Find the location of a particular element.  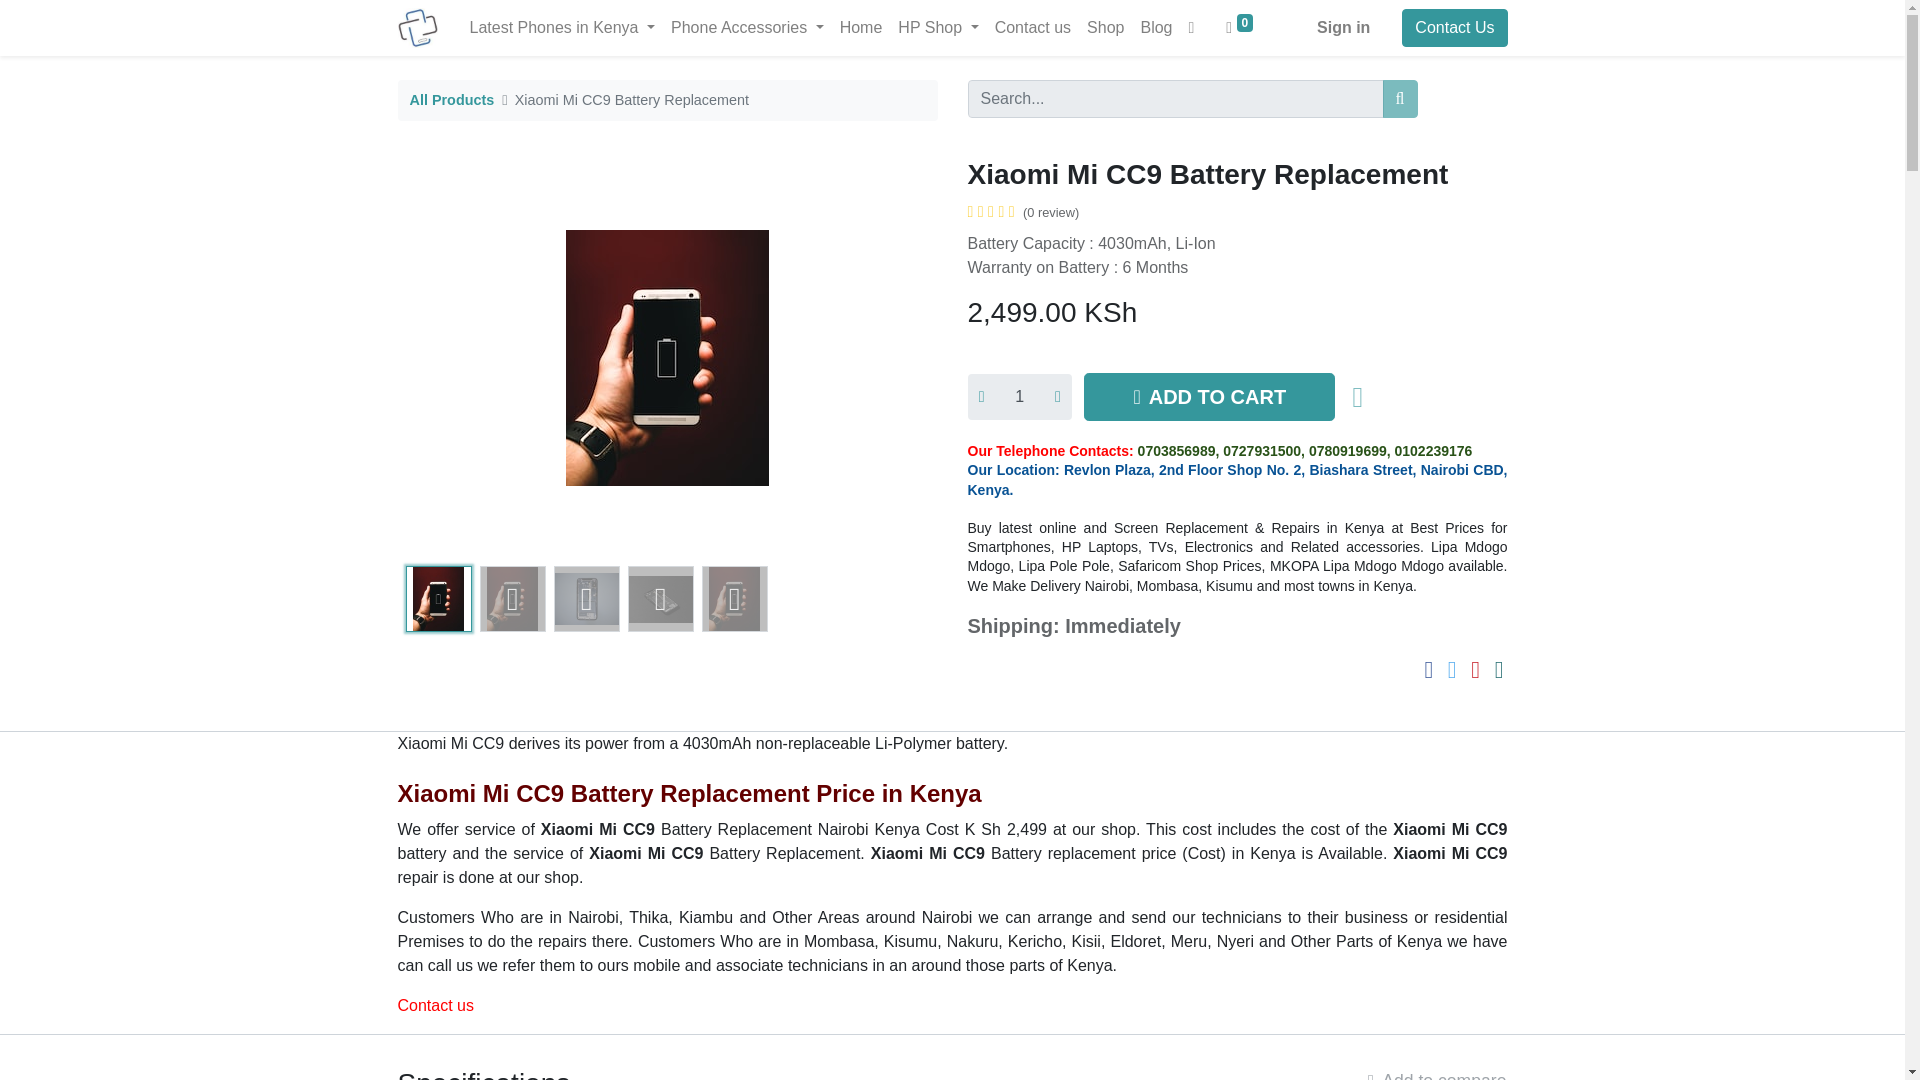

Home is located at coordinates (860, 27).